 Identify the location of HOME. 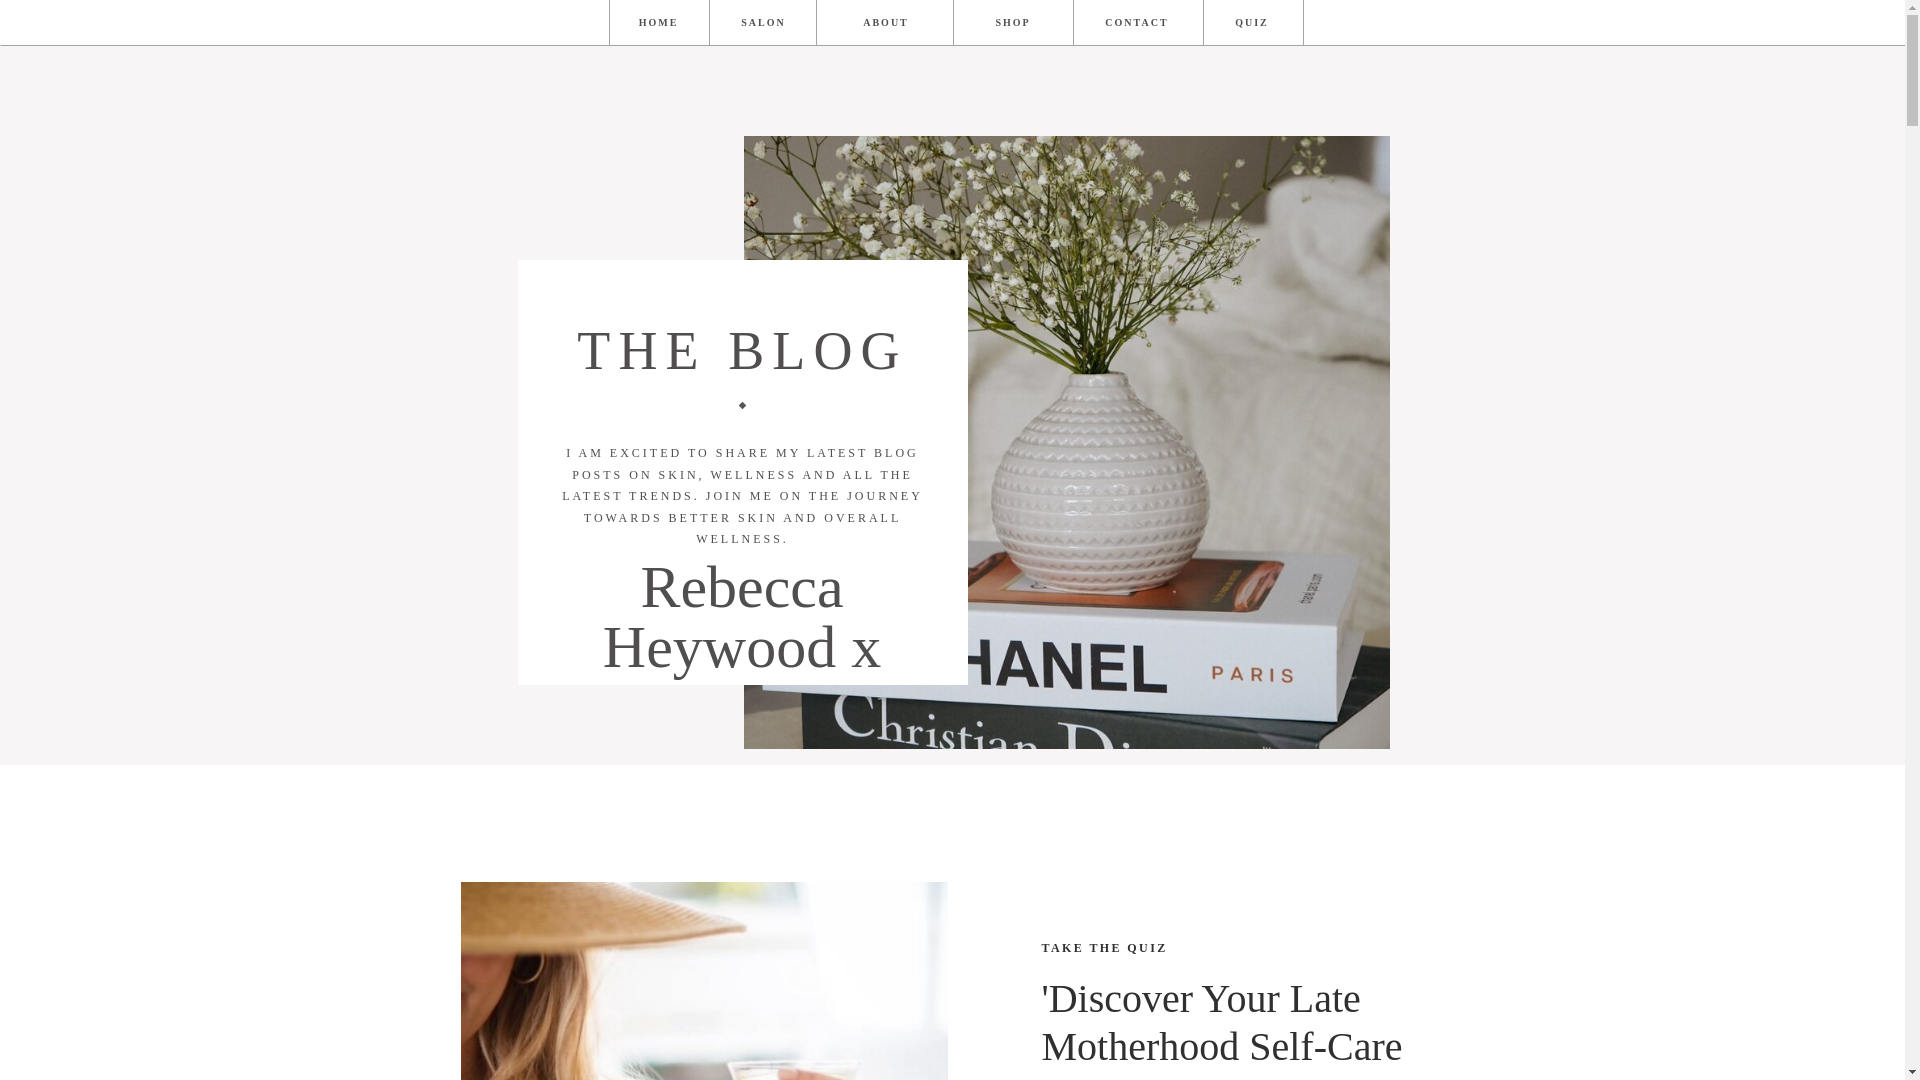
(658, 23).